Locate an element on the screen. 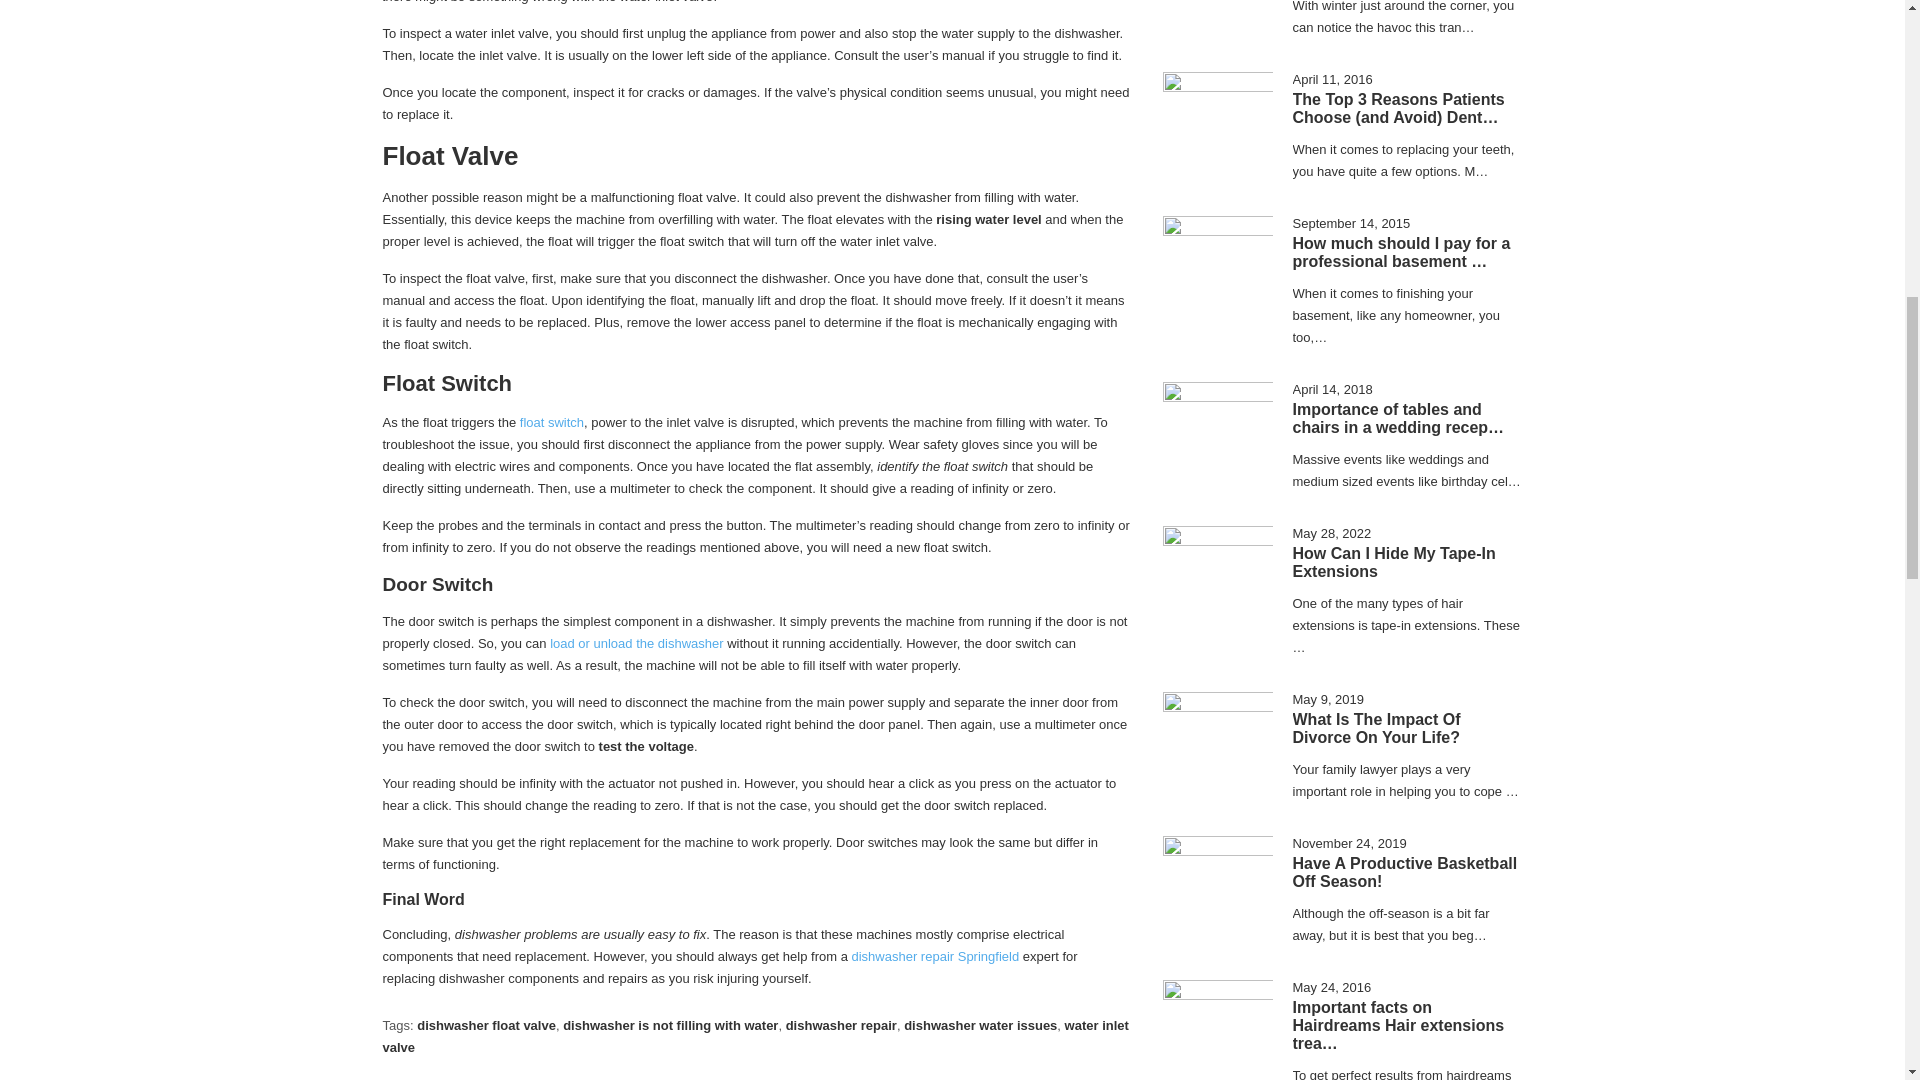 This screenshot has width=1920, height=1080. dishwasher is not filling with water is located at coordinates (670, 1025).